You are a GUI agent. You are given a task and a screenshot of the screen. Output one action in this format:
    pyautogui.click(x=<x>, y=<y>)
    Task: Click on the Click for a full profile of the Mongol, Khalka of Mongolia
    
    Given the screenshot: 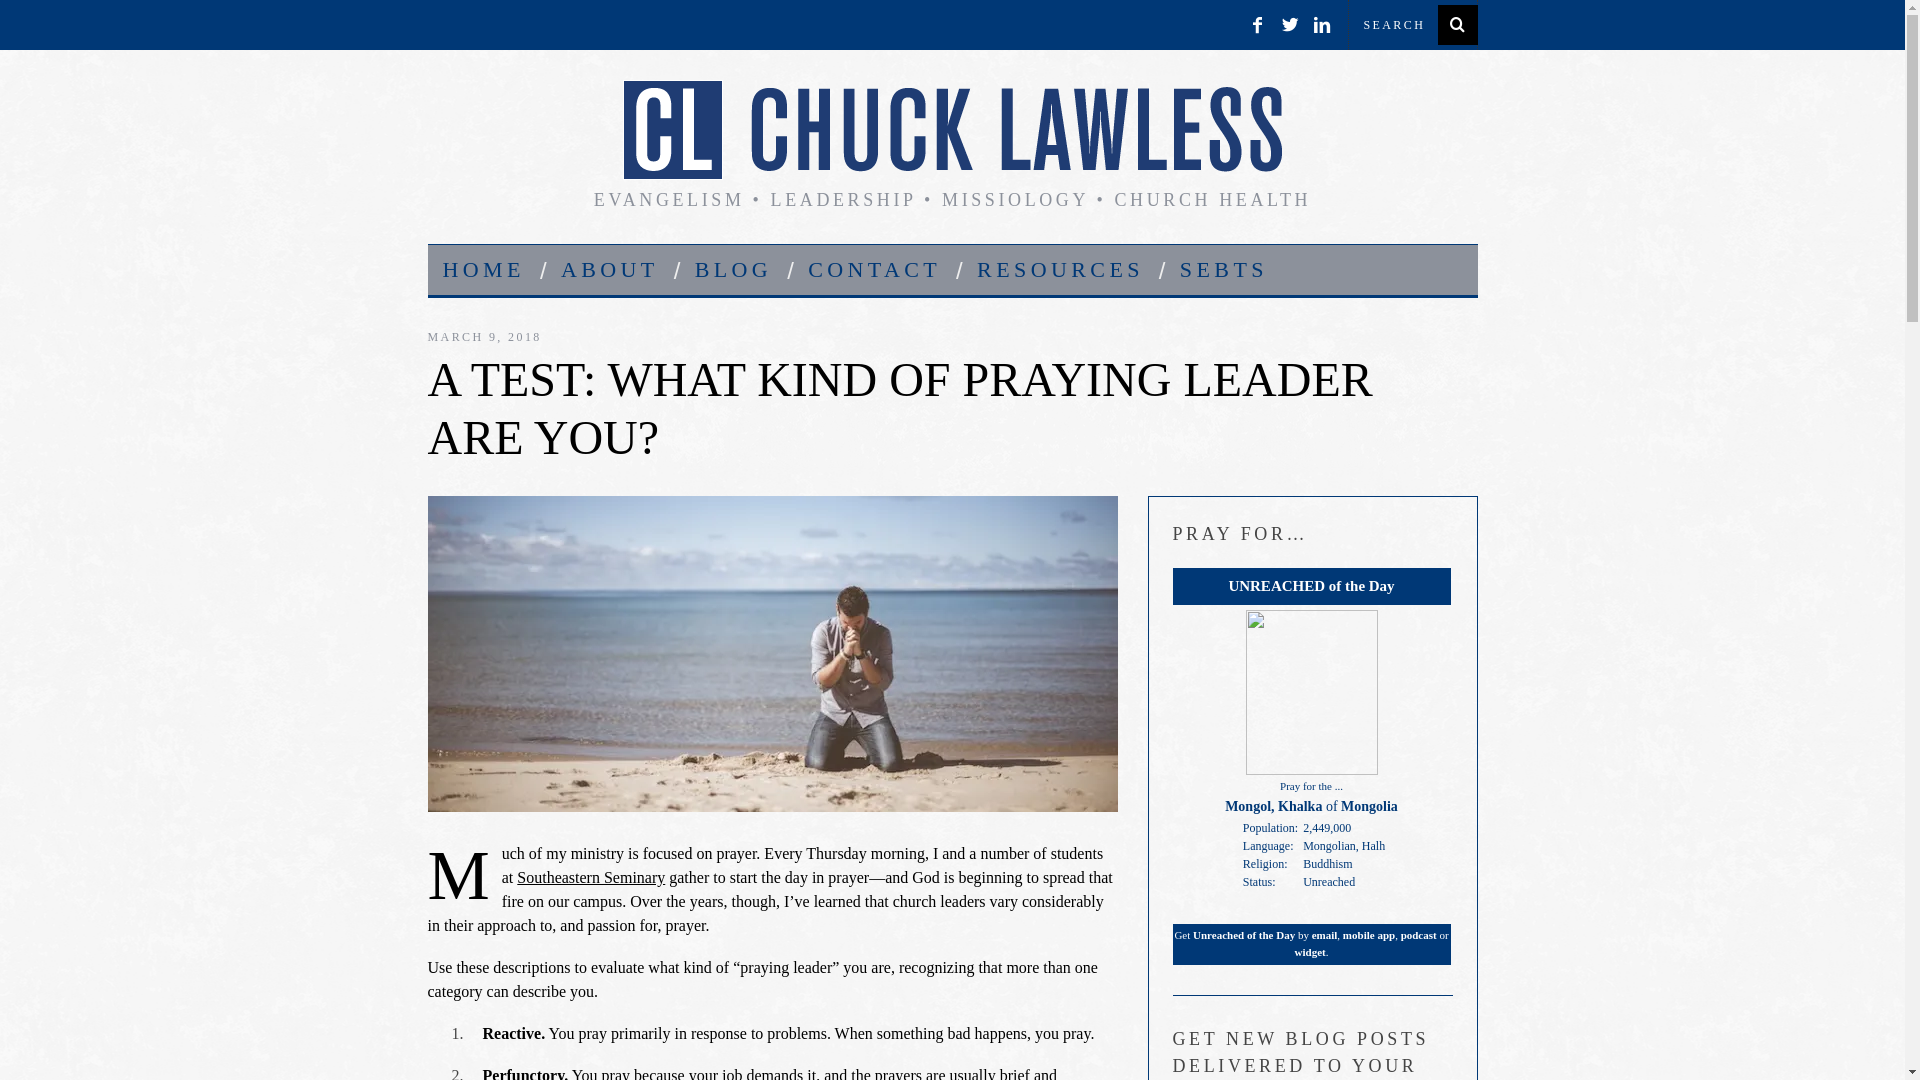 What is the action you would take?
    pyautogui.click(x=1312, y=770)
    